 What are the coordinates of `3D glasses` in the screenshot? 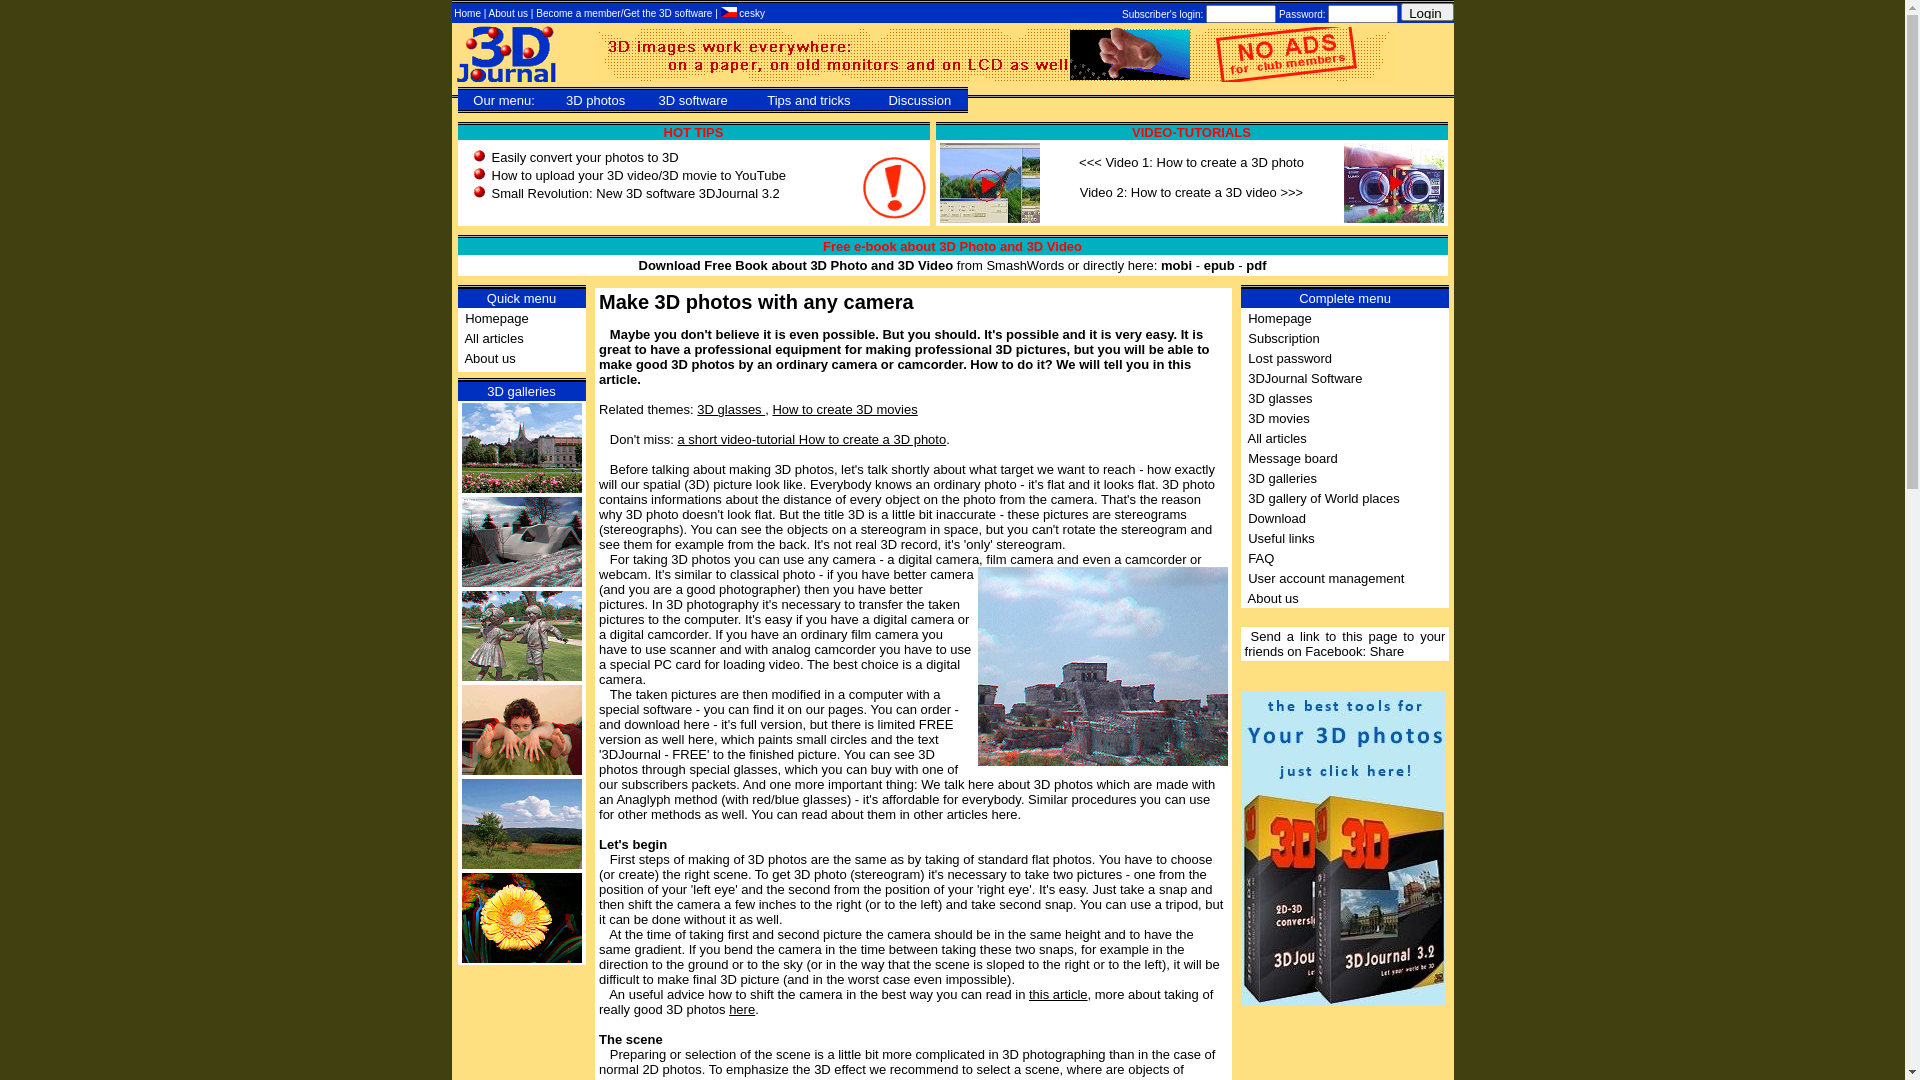 It's located at (1280, 398).